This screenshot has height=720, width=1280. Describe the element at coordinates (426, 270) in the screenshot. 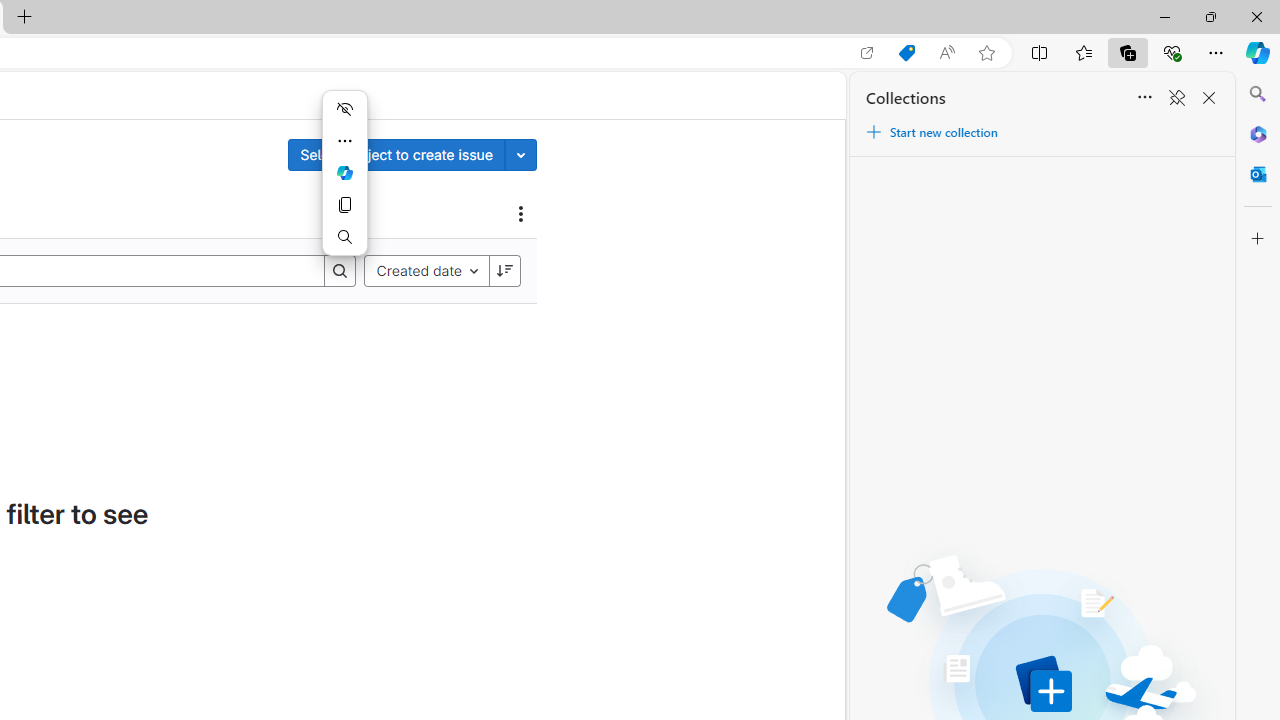

I see `Created date` at that location.